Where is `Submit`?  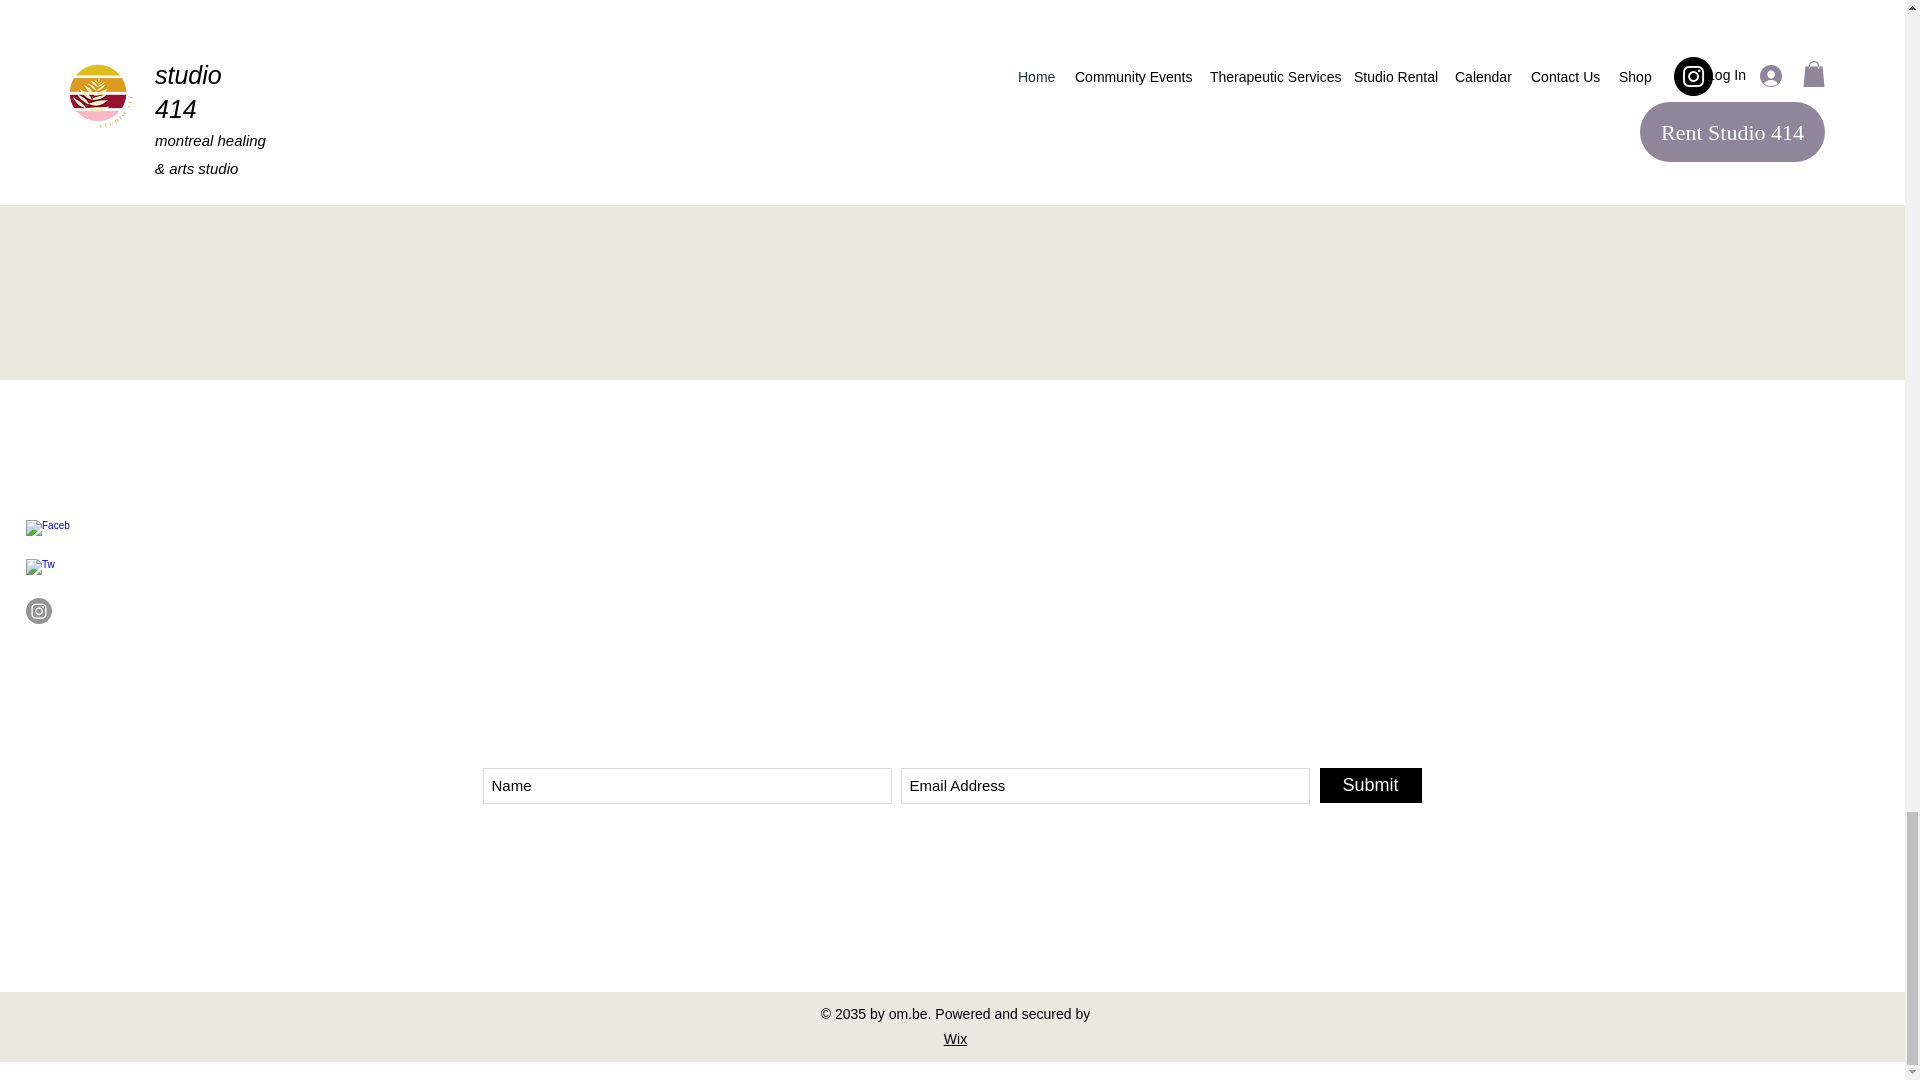
Submit is located at coordinates (1371, 785).